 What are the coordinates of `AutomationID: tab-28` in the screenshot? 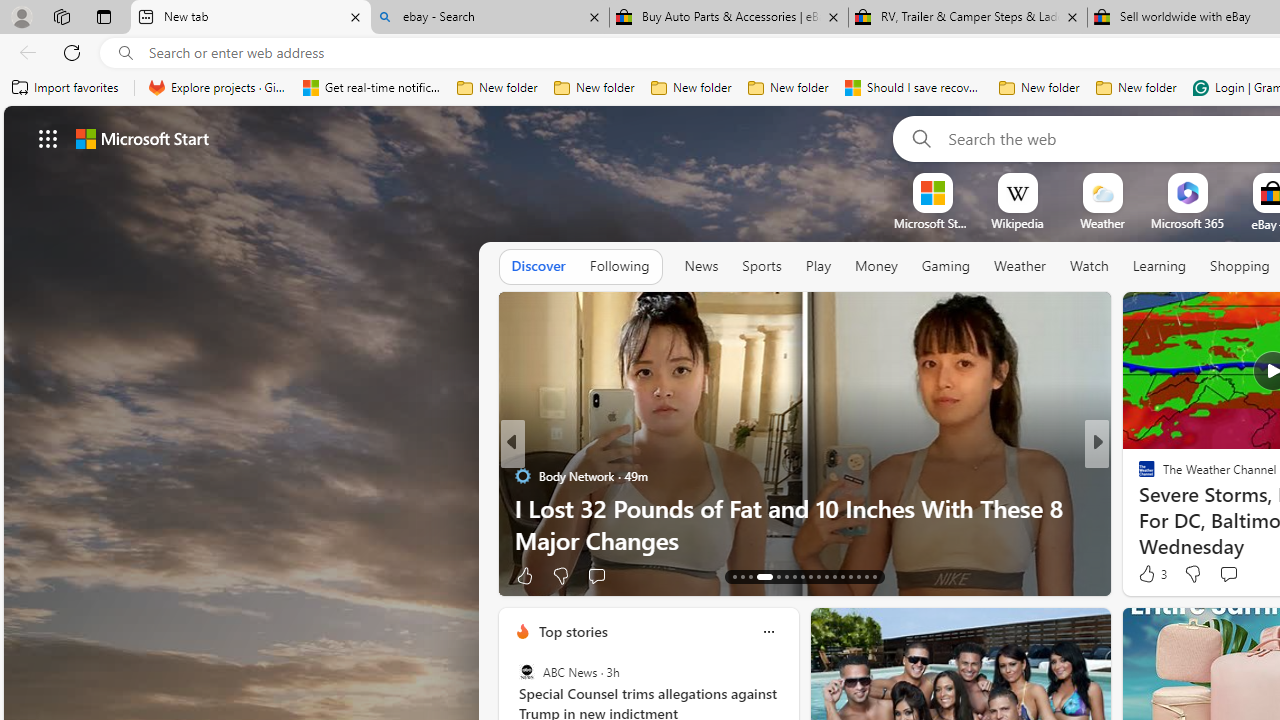 It's located at (866, 576).